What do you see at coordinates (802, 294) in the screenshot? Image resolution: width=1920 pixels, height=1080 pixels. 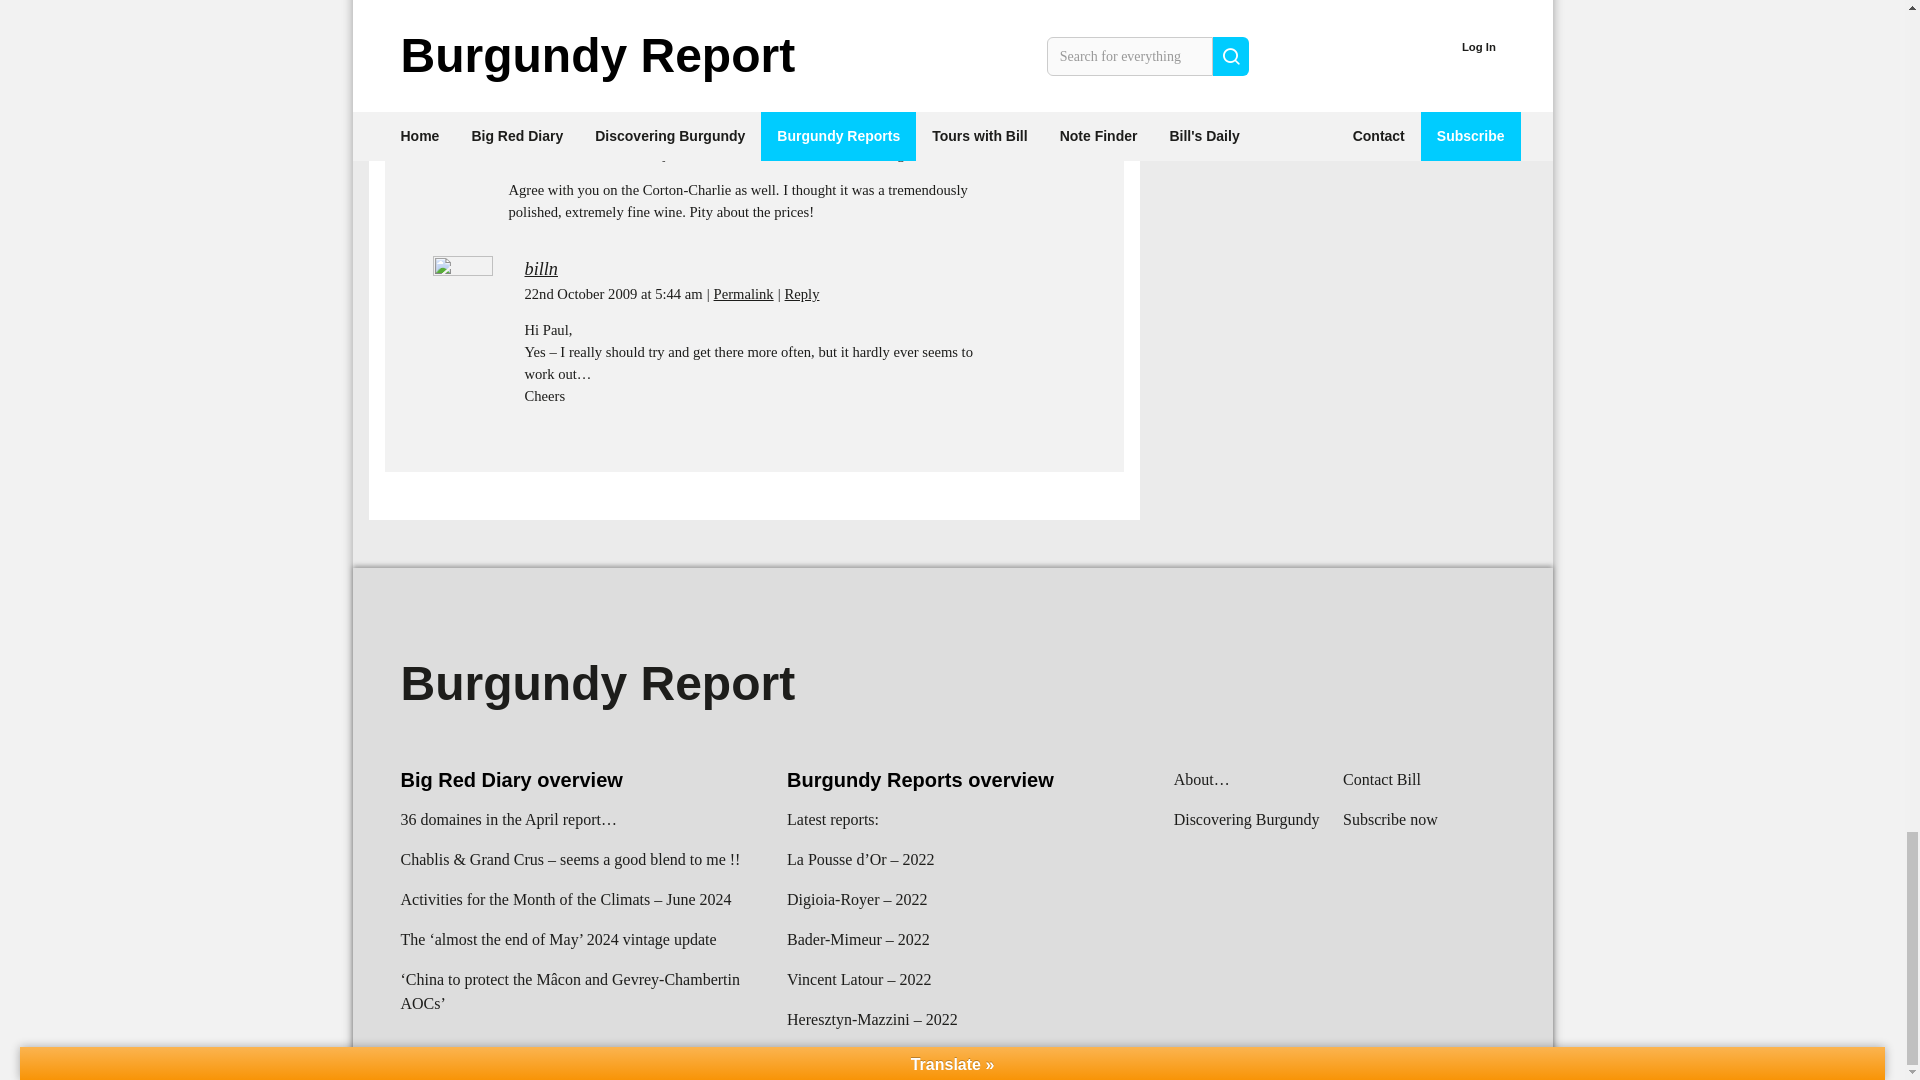 I see `Reply` at bounding box center [802, 294].